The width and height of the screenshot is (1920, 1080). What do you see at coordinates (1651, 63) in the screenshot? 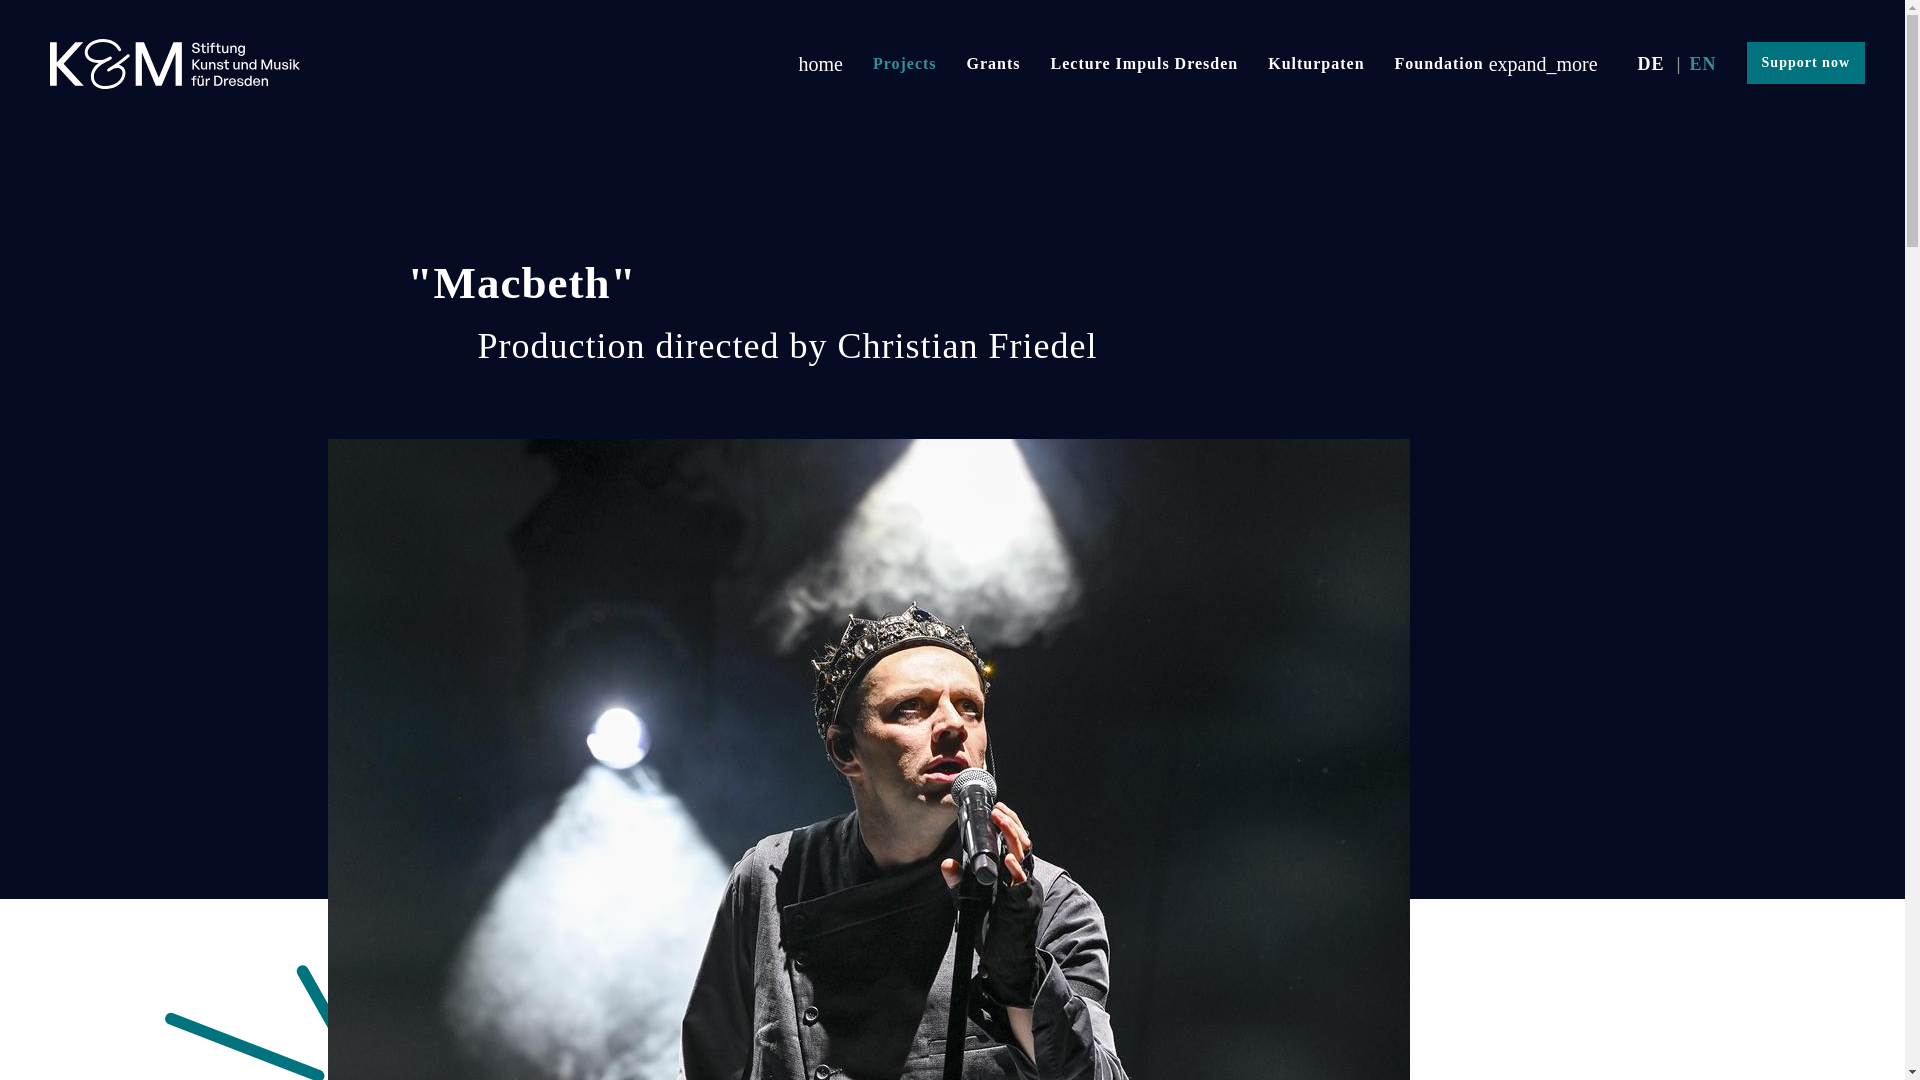
I see `projekt` at bounding box center [1651, 63].